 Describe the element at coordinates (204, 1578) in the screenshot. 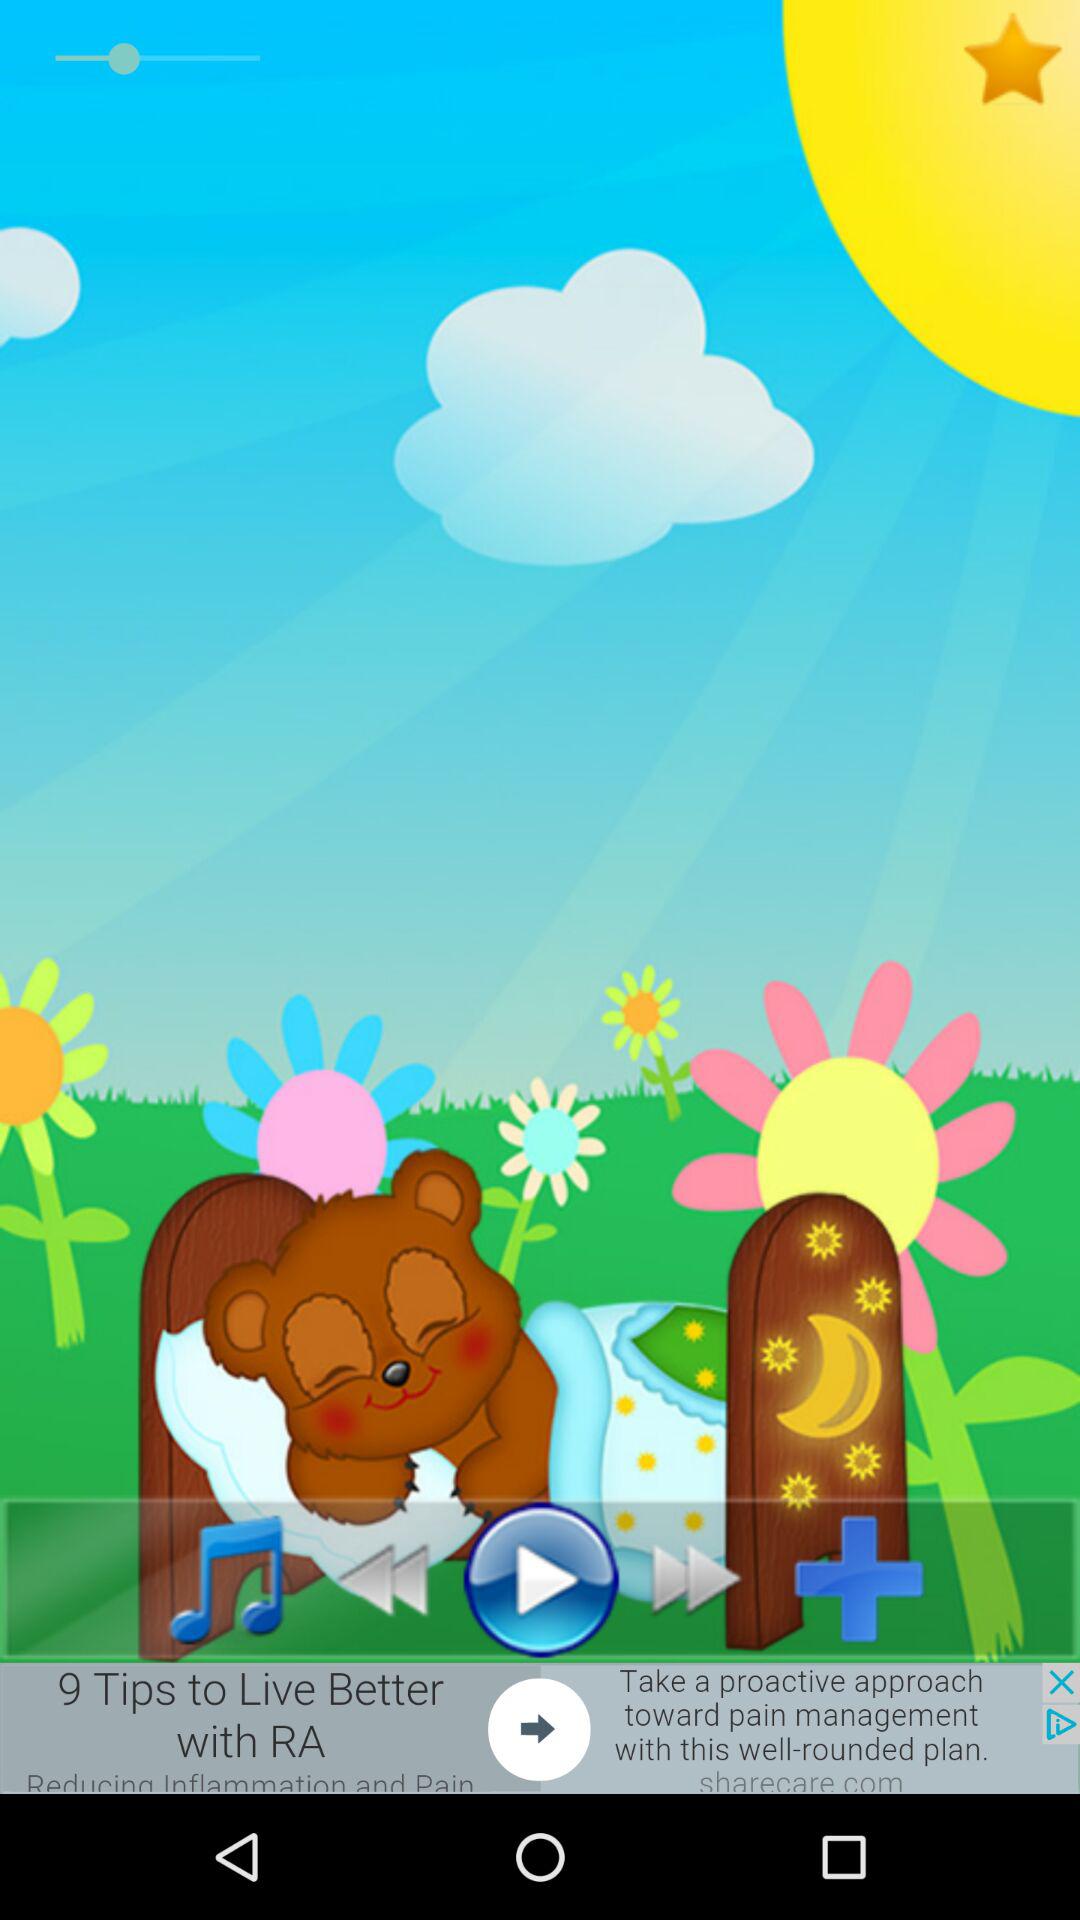

I see `music option` at that location.